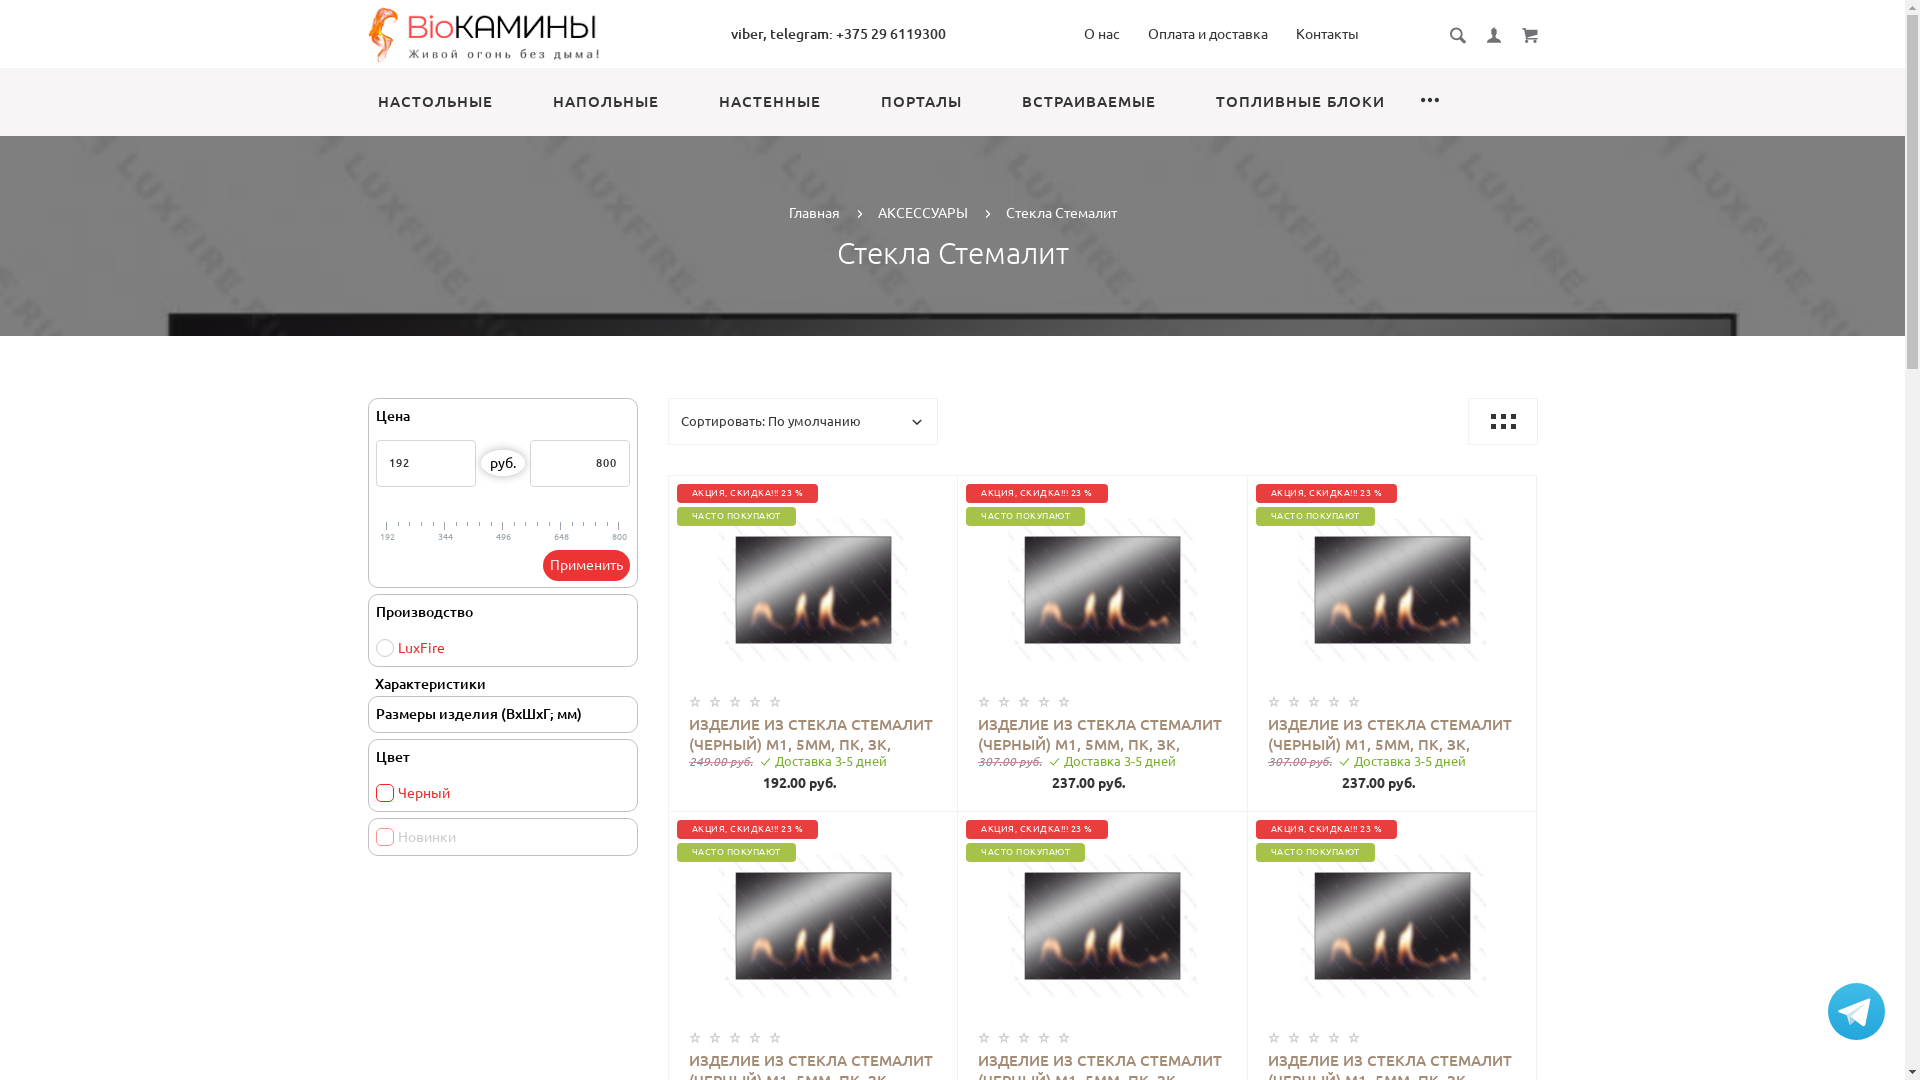 This screenshot has width=1920, height=1080. I want to click on LuxFire, so click(410, 648).